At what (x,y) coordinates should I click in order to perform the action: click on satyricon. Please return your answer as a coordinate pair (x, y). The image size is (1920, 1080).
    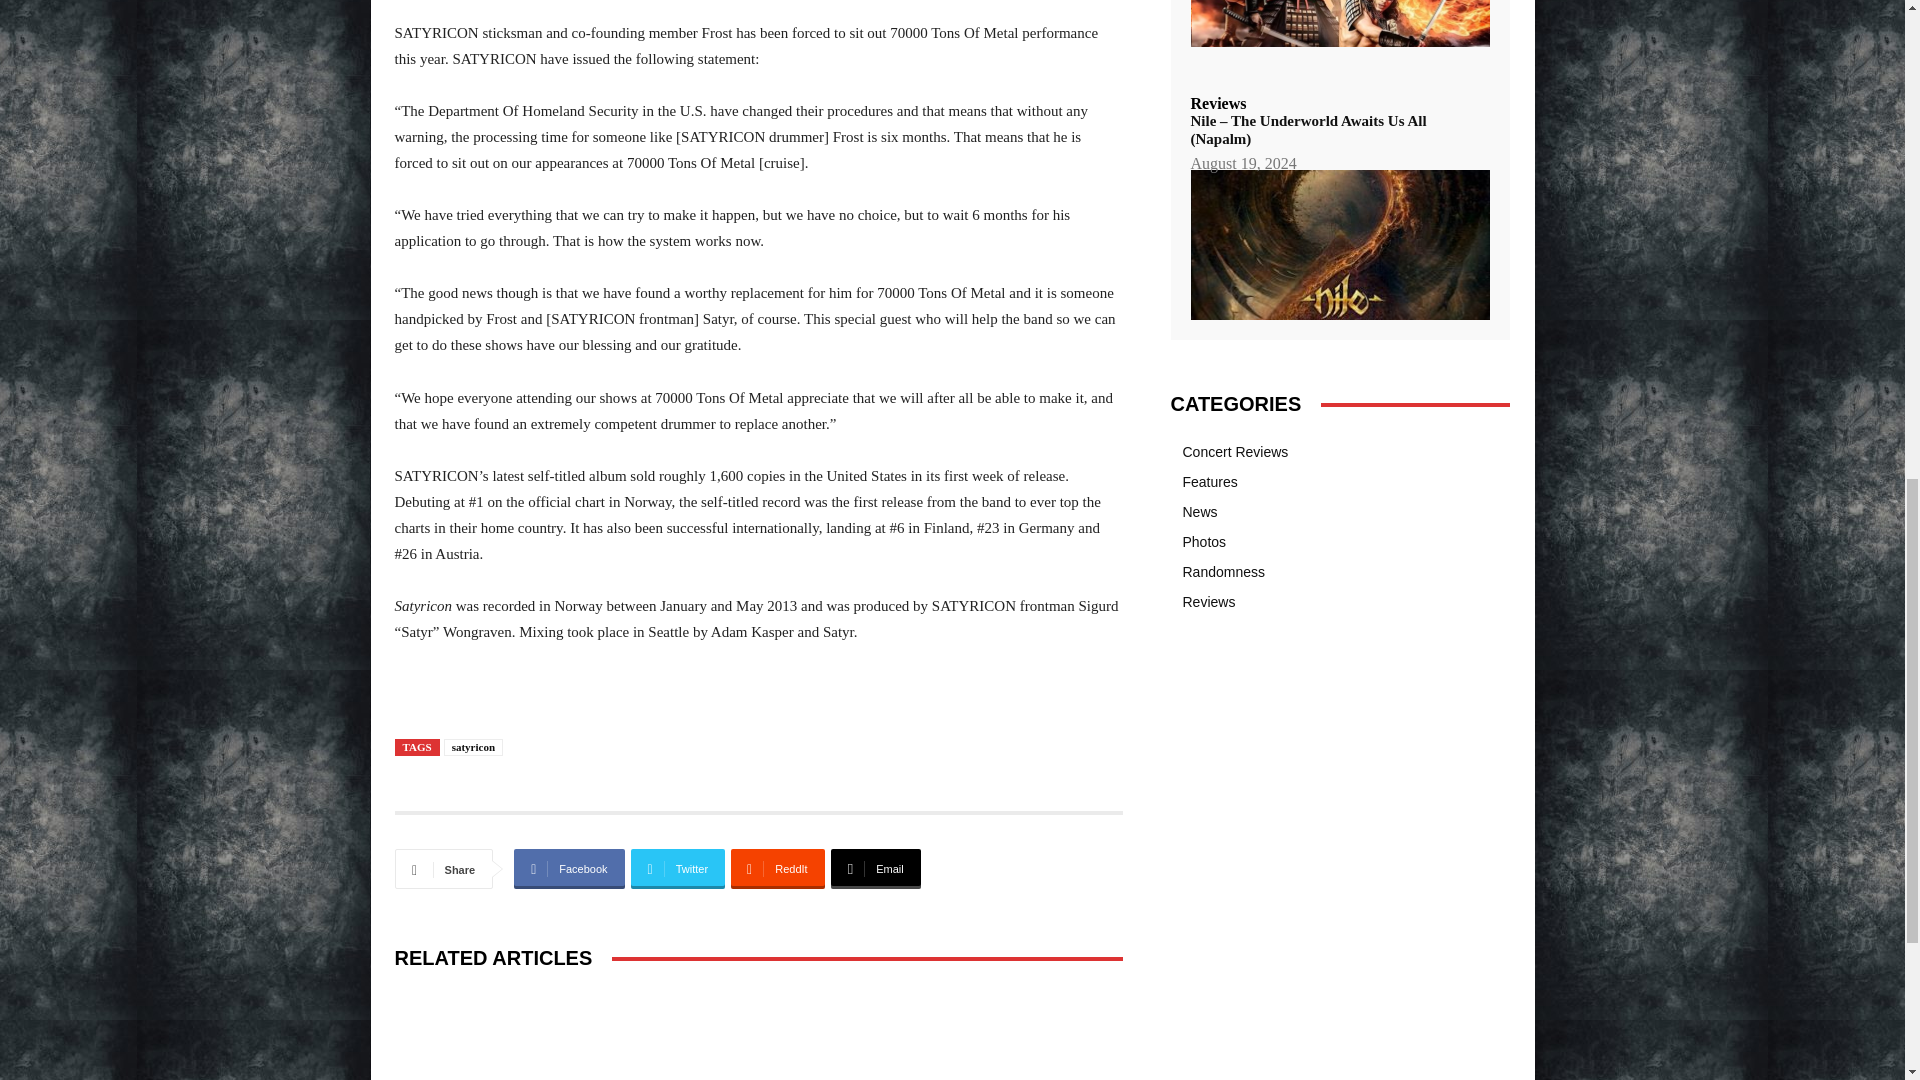
    Looking at the image, I should click on (473, 747).